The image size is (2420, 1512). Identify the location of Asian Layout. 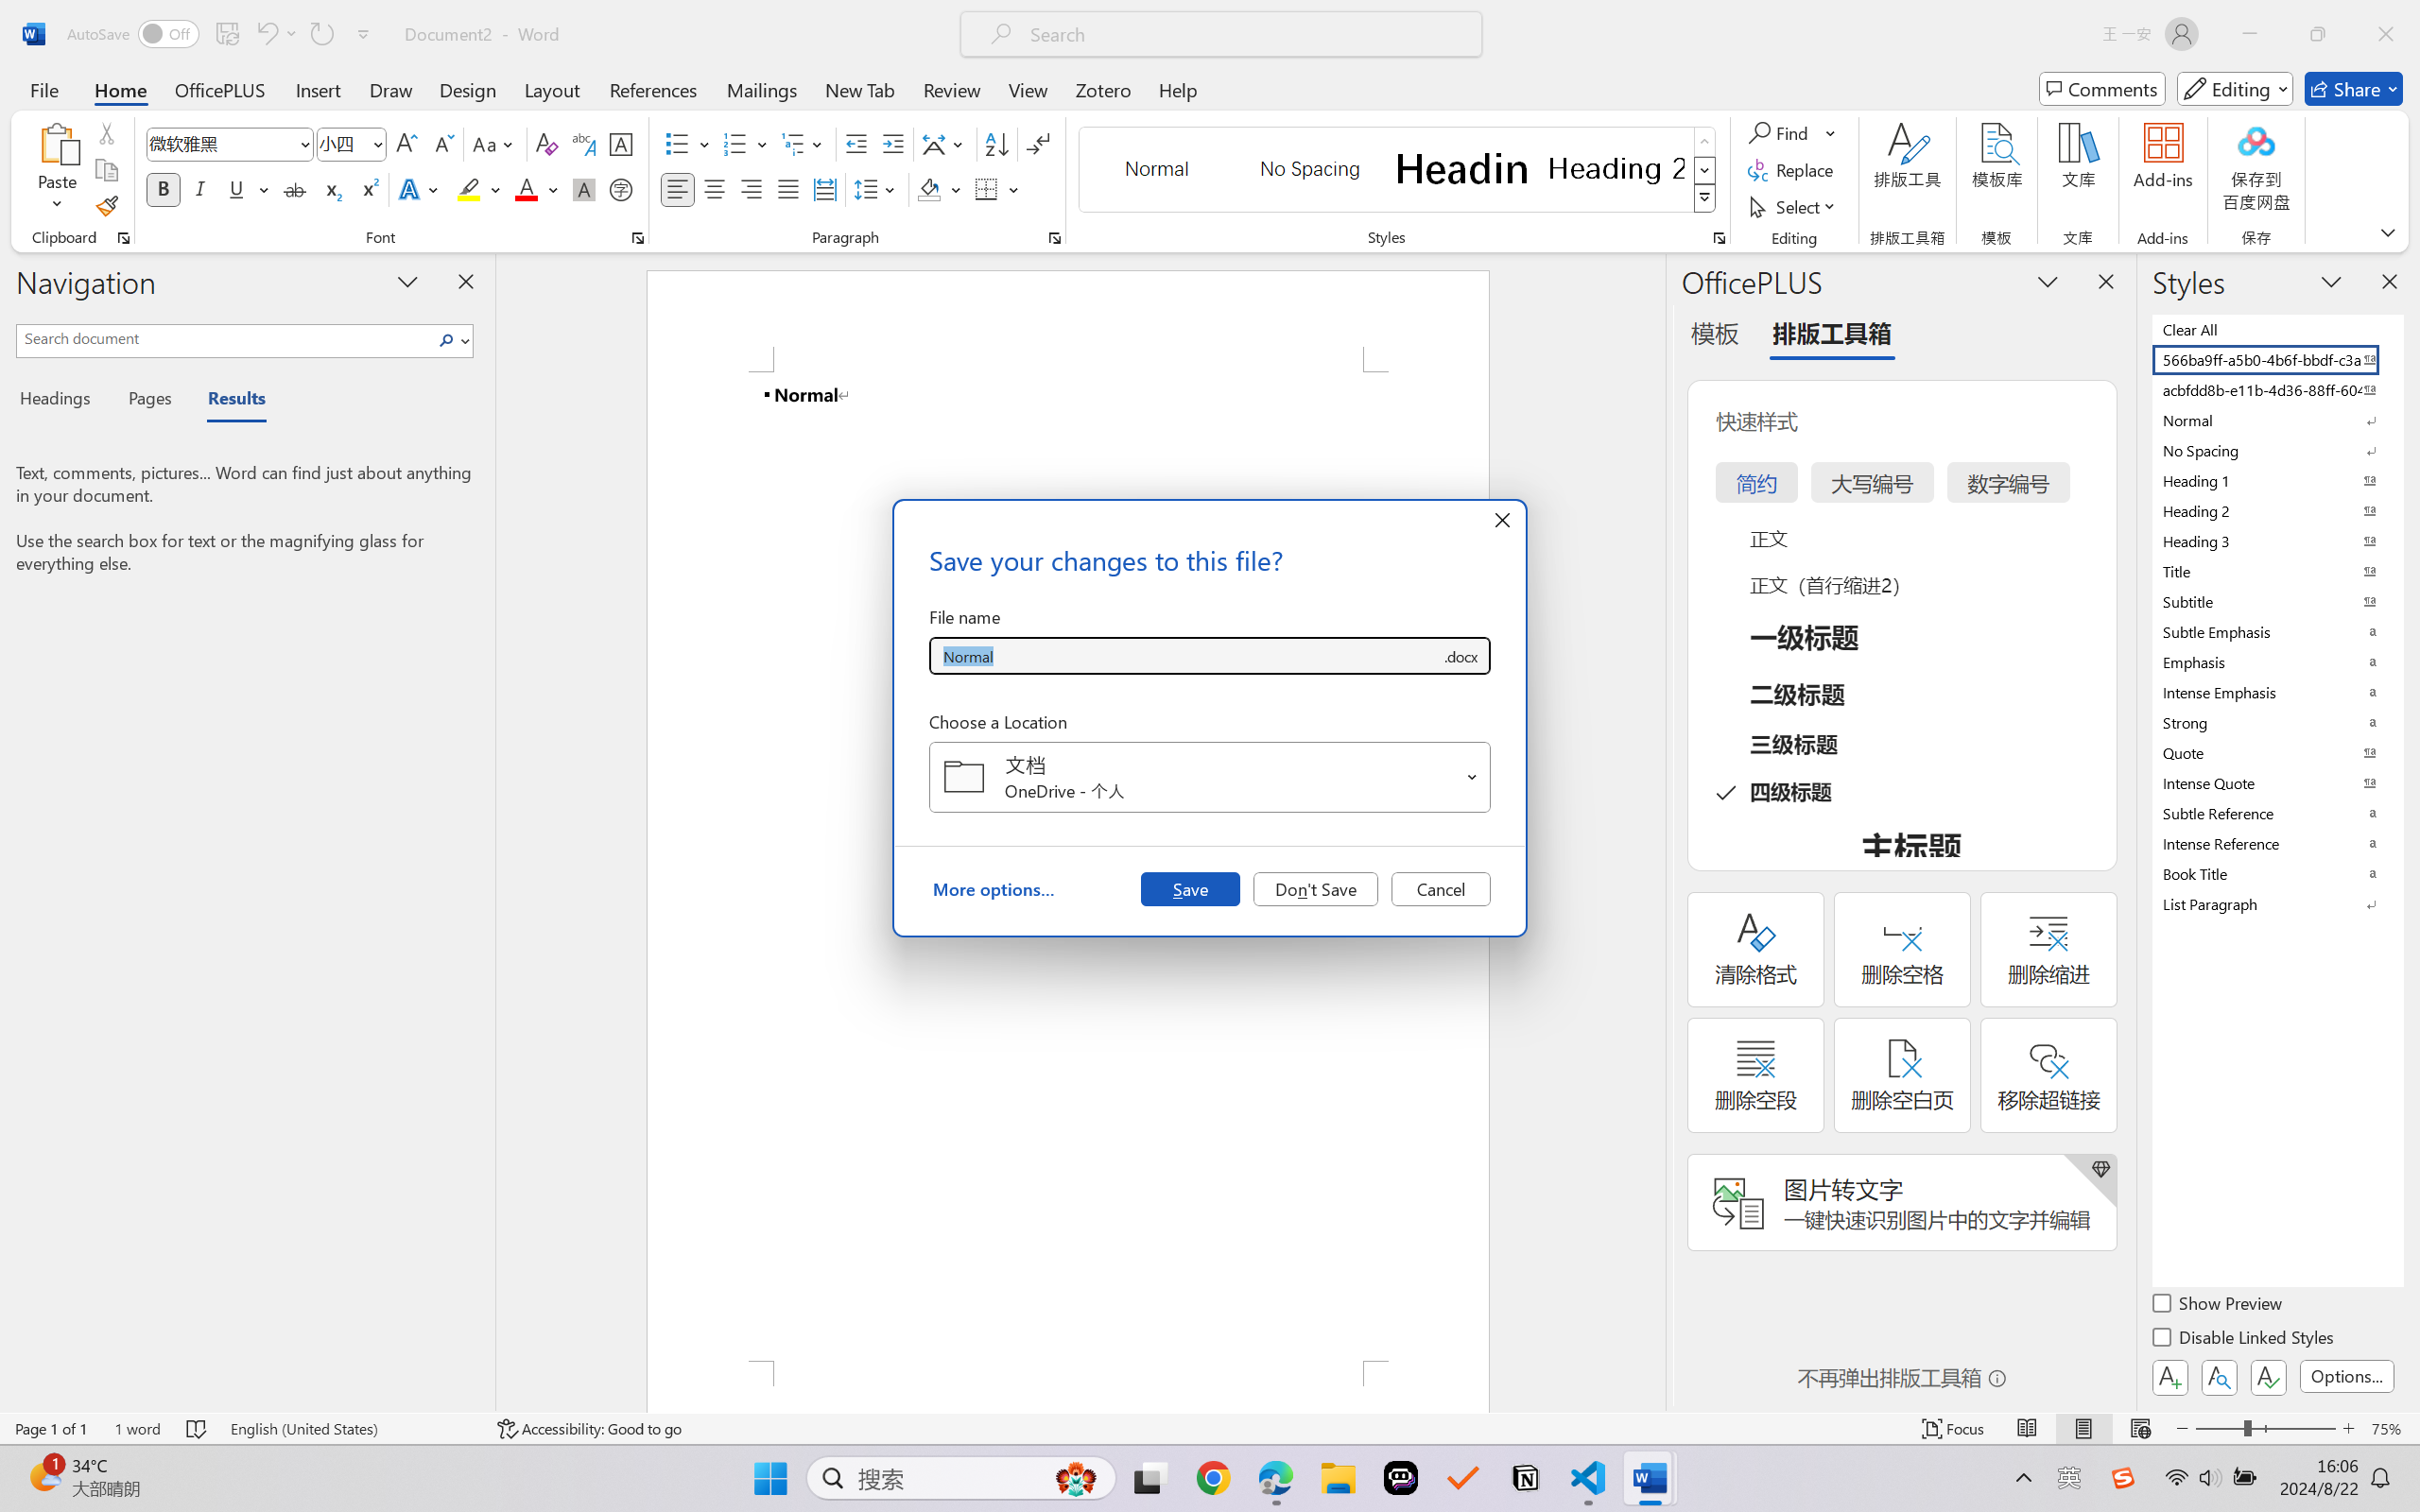
(945, 144).